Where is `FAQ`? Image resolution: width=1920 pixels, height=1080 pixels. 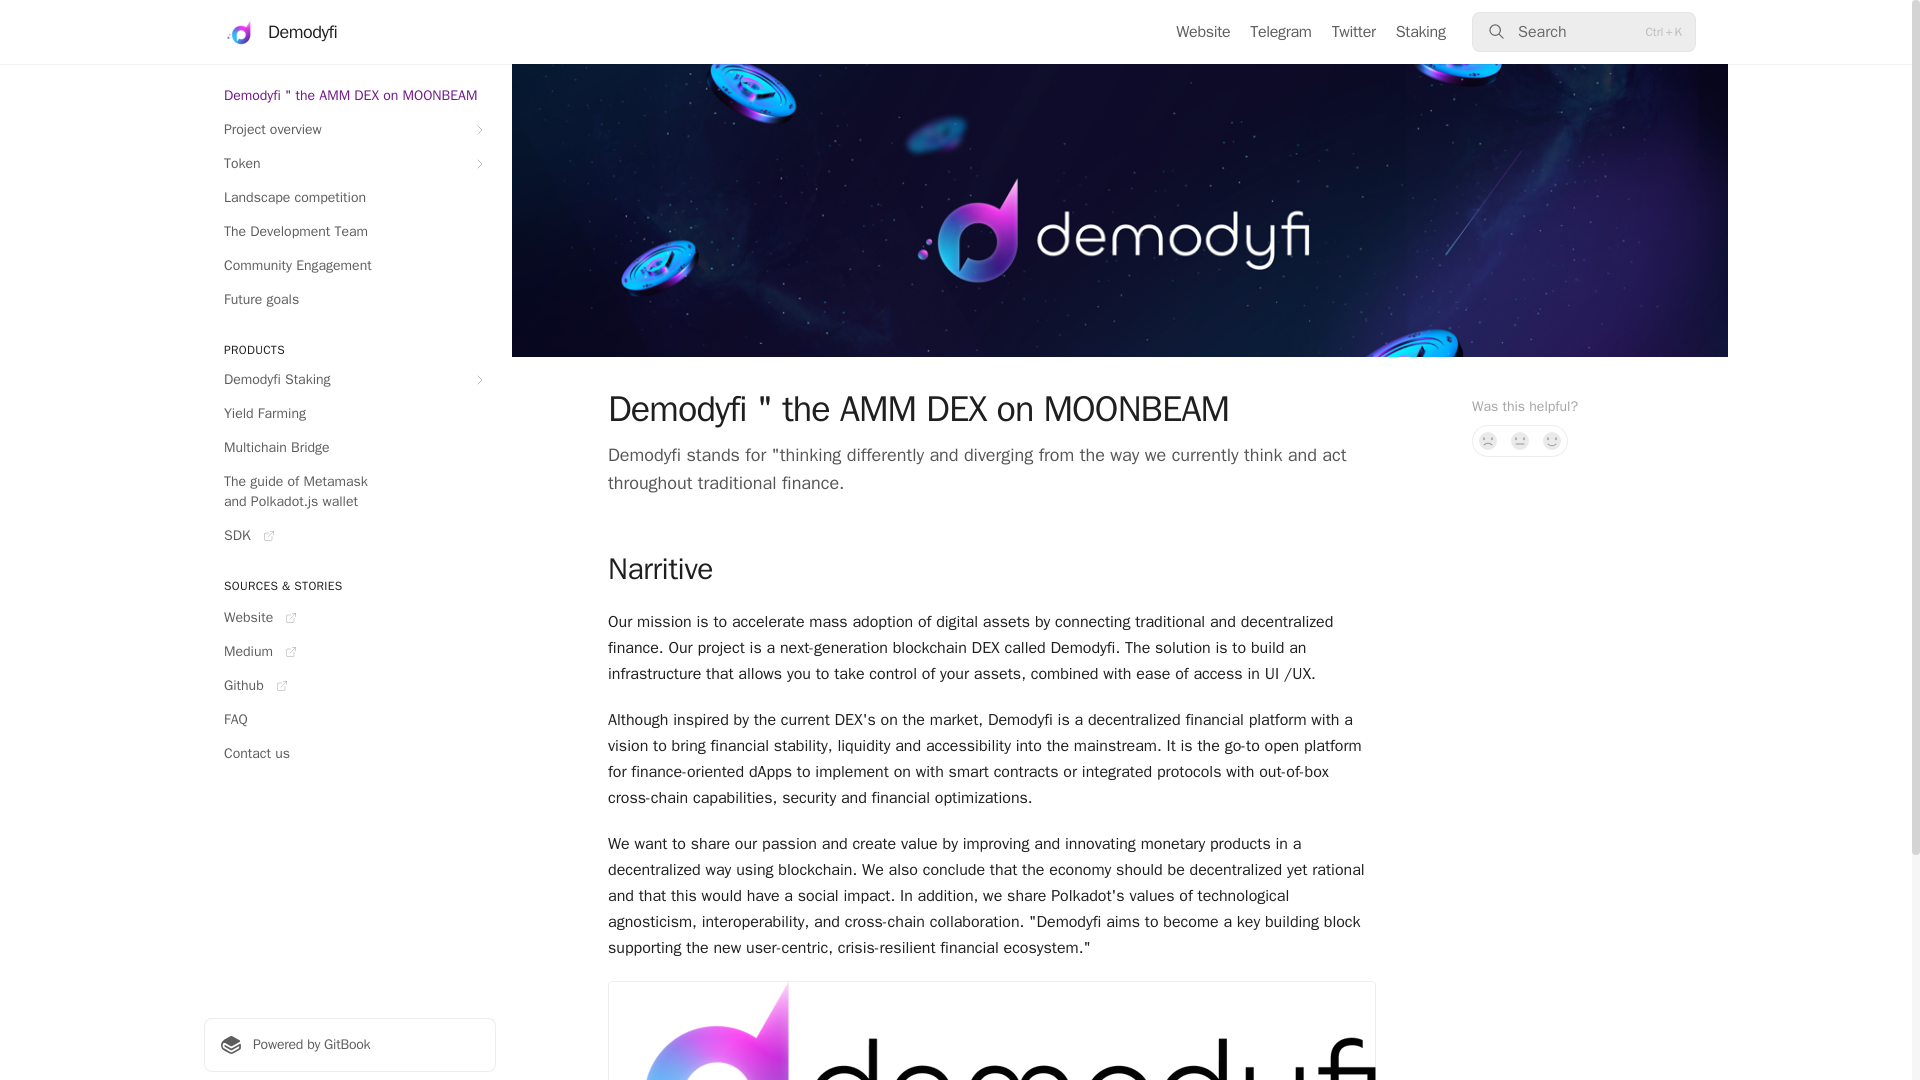
FAQ is located at coordinates (349, 720).